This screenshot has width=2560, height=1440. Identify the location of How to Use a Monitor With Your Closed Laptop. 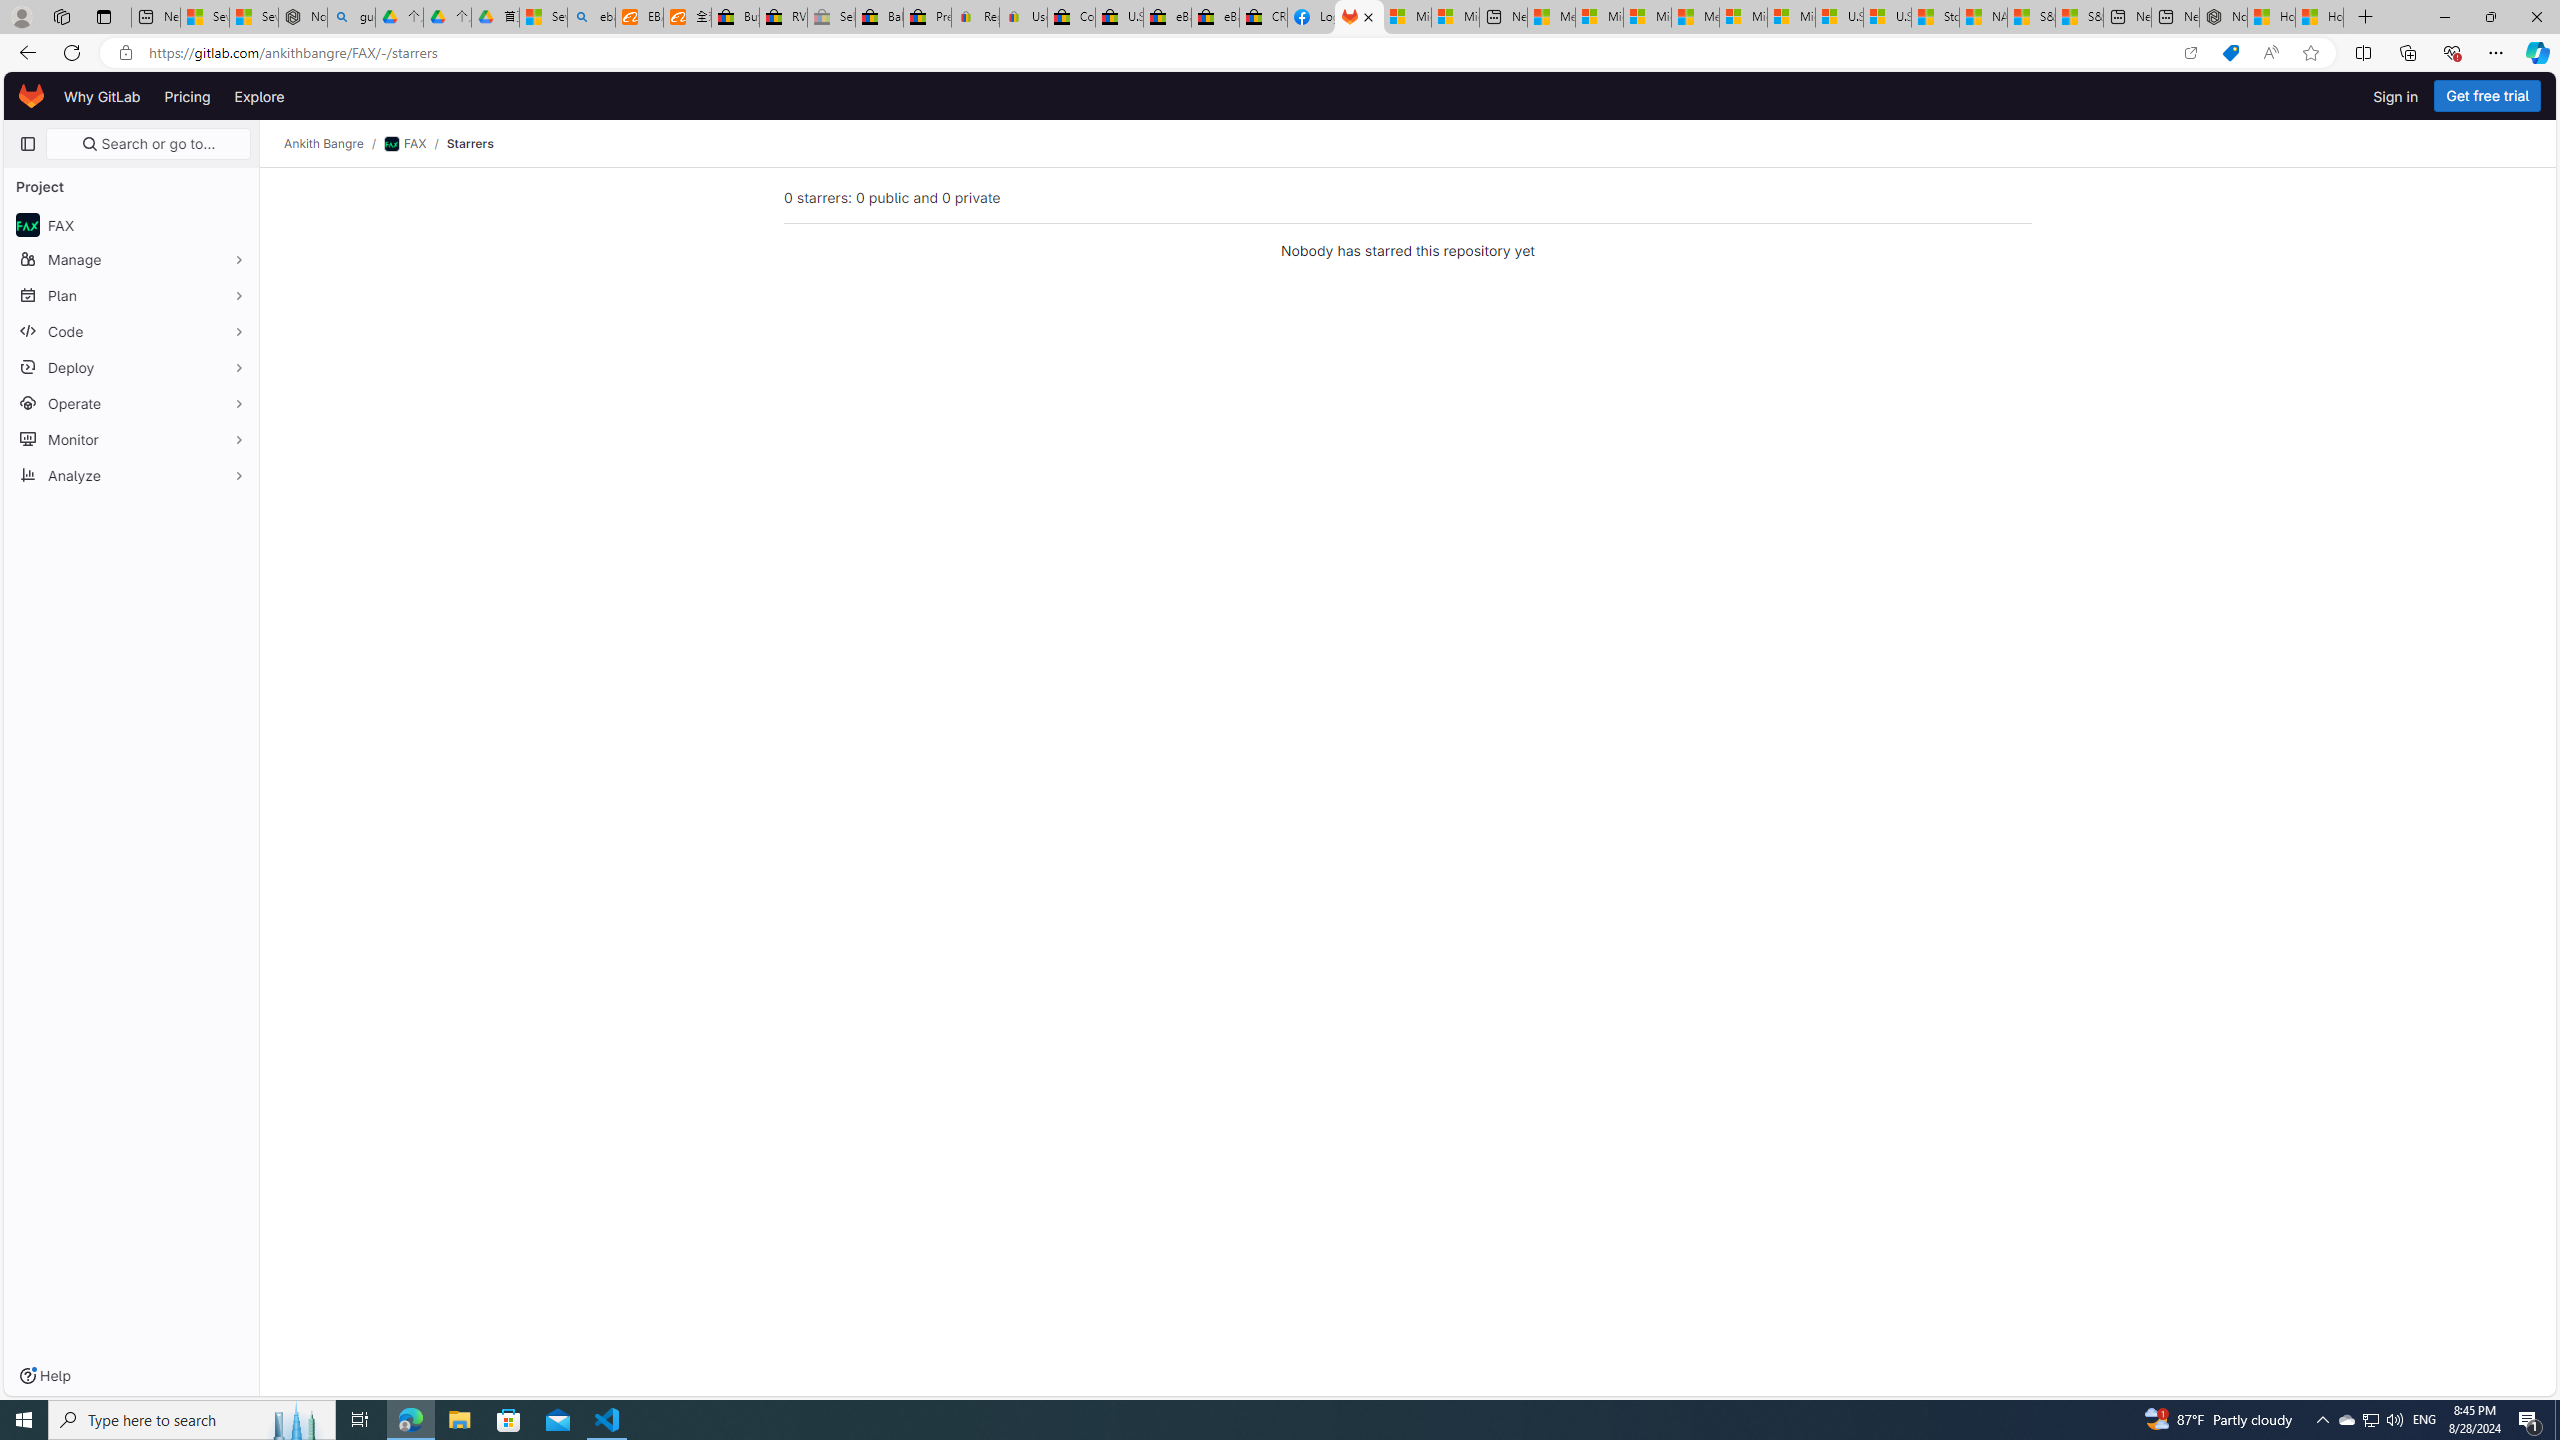
(2319, 17).